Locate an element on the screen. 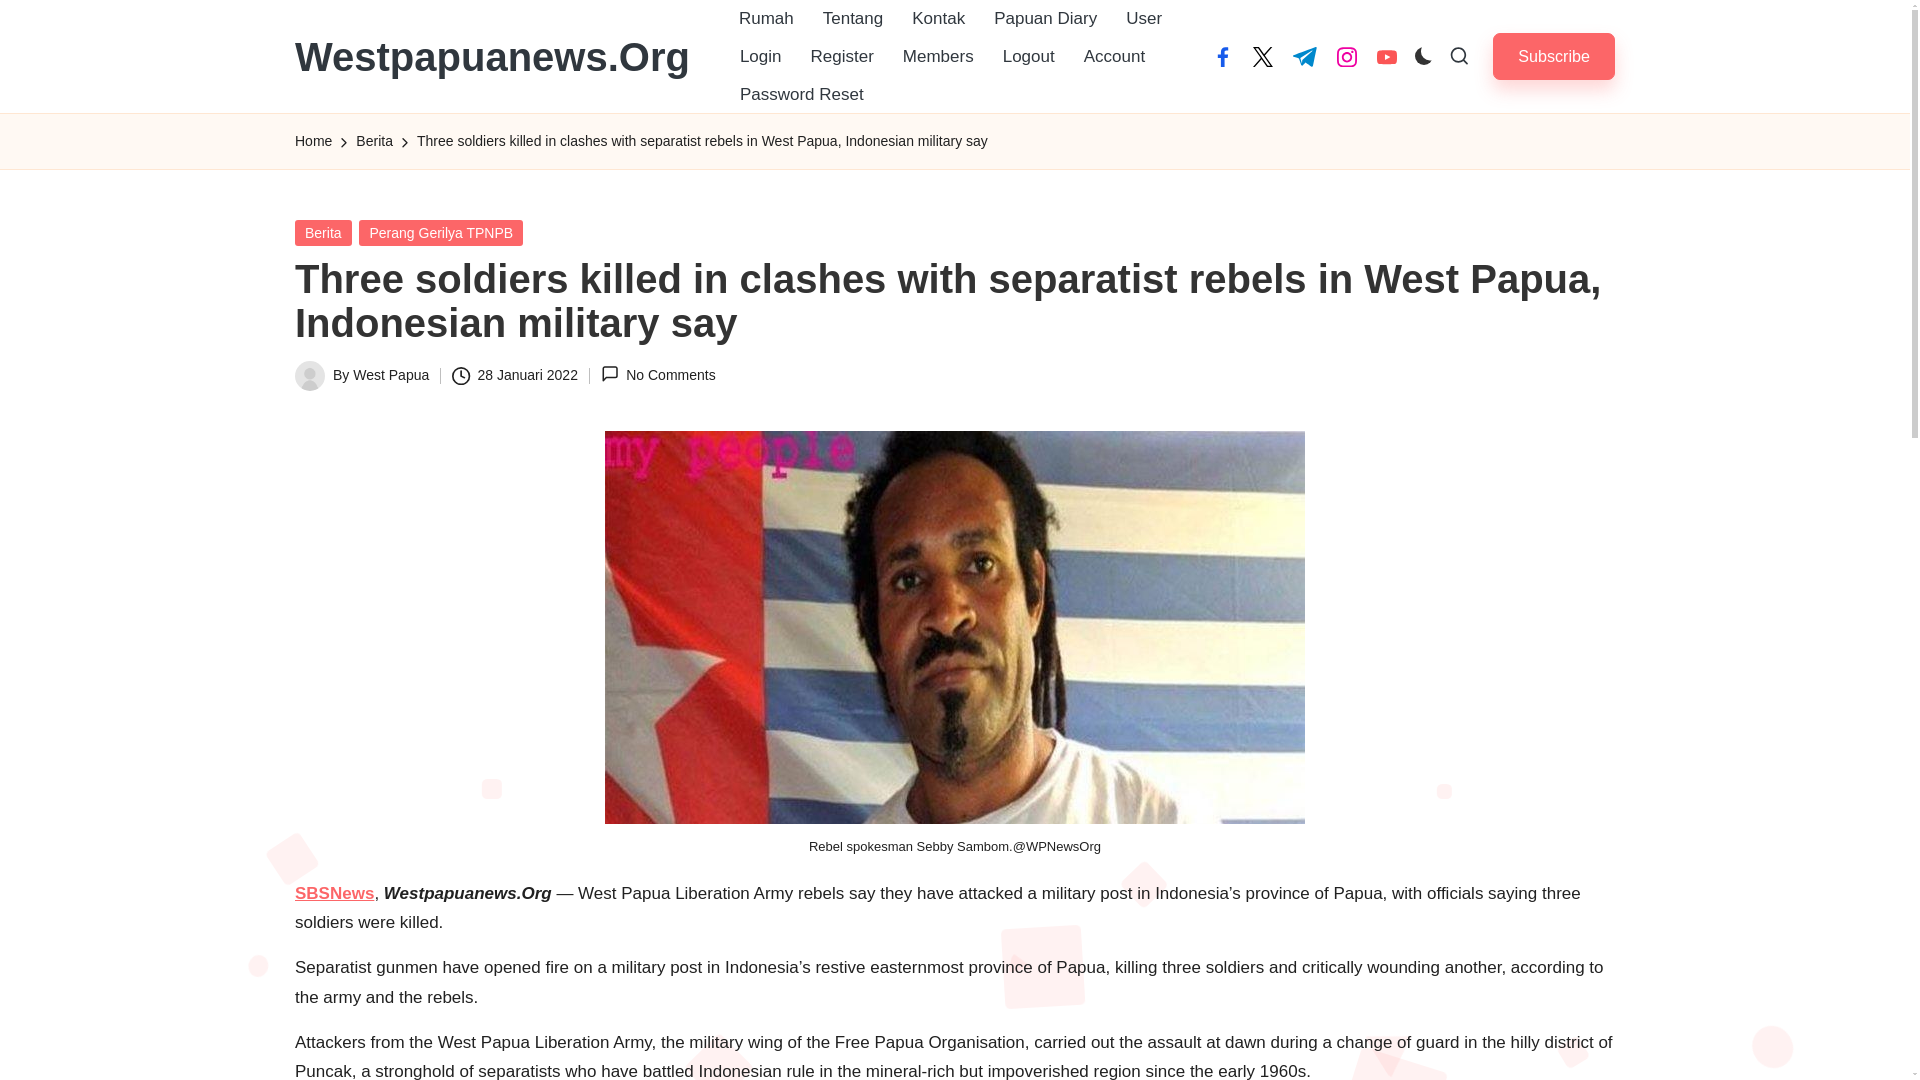 This screenshot has width=1920, height=1080. Members is located at coordinates (938, 56).